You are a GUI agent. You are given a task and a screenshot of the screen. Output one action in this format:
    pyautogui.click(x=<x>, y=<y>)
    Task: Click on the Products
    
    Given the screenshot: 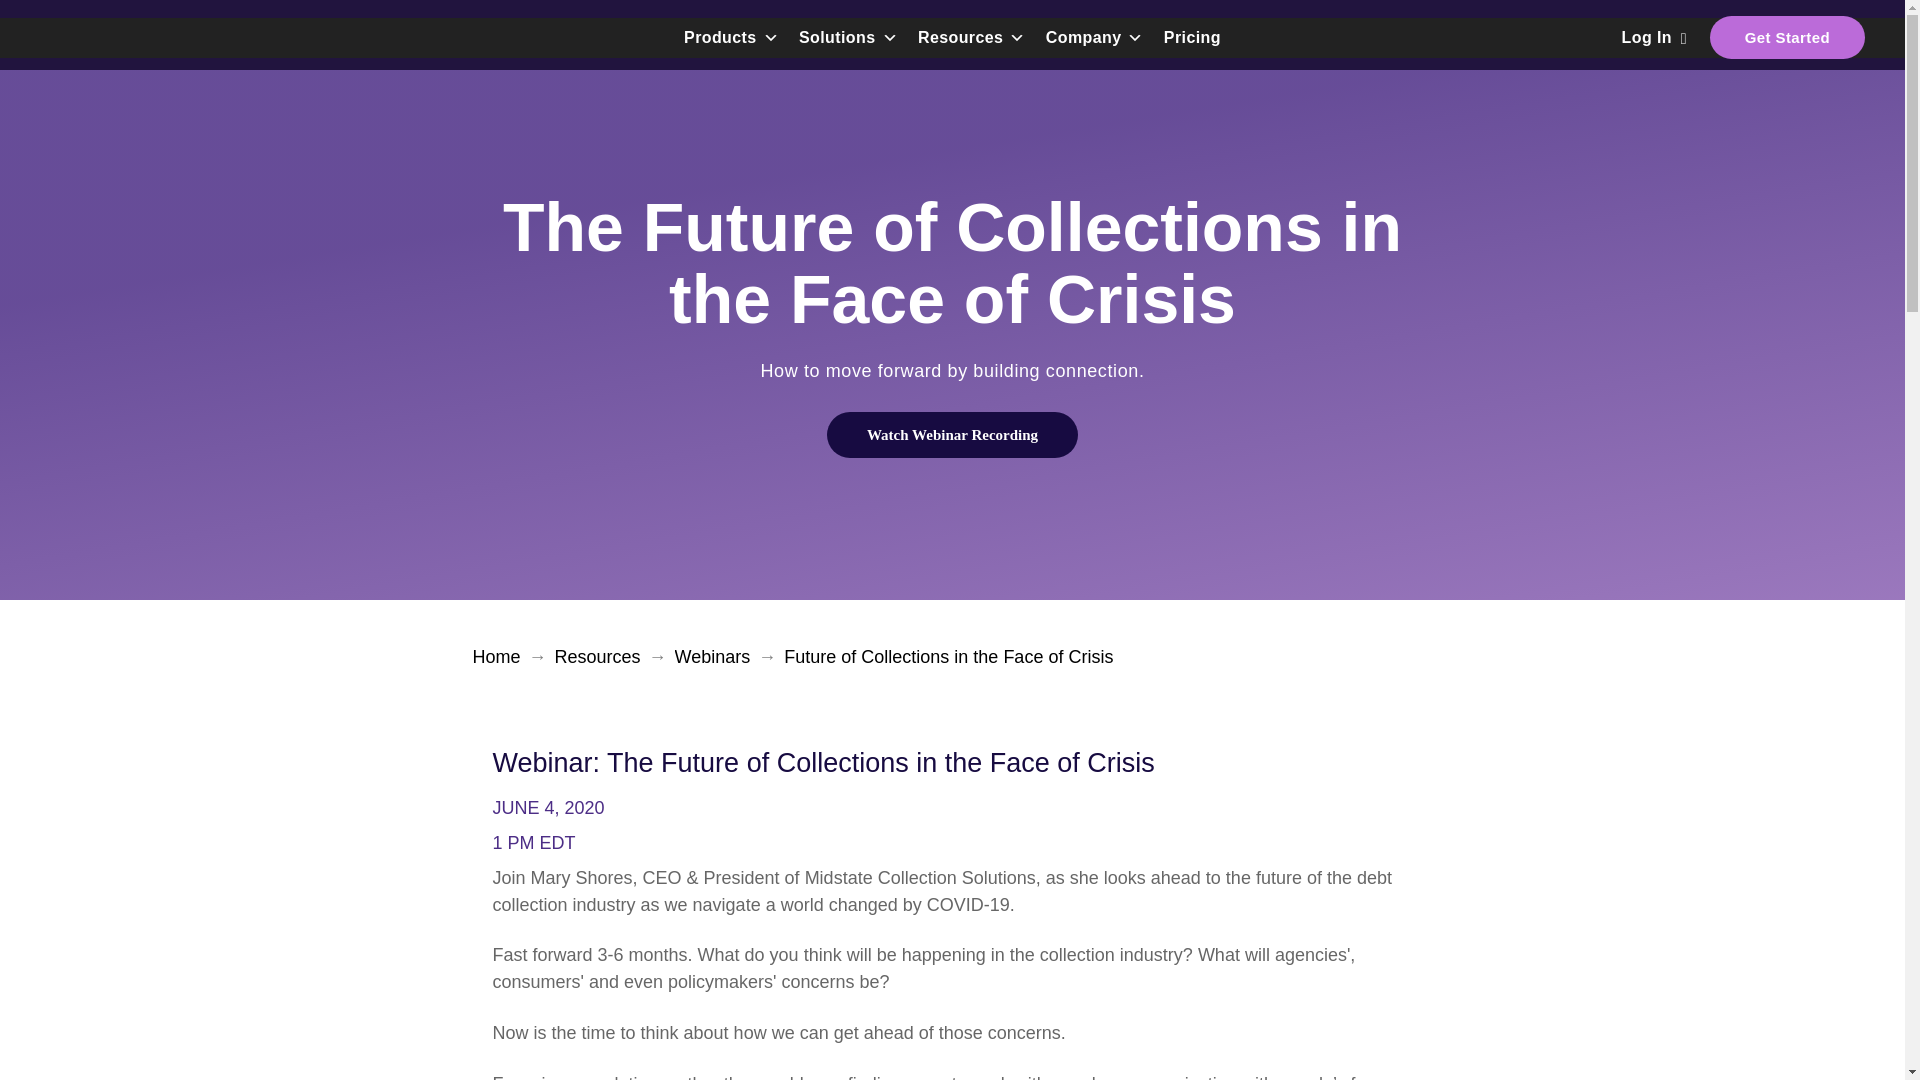 What is the action you would take?
    pyautogui.click(x=731, y=38)
    